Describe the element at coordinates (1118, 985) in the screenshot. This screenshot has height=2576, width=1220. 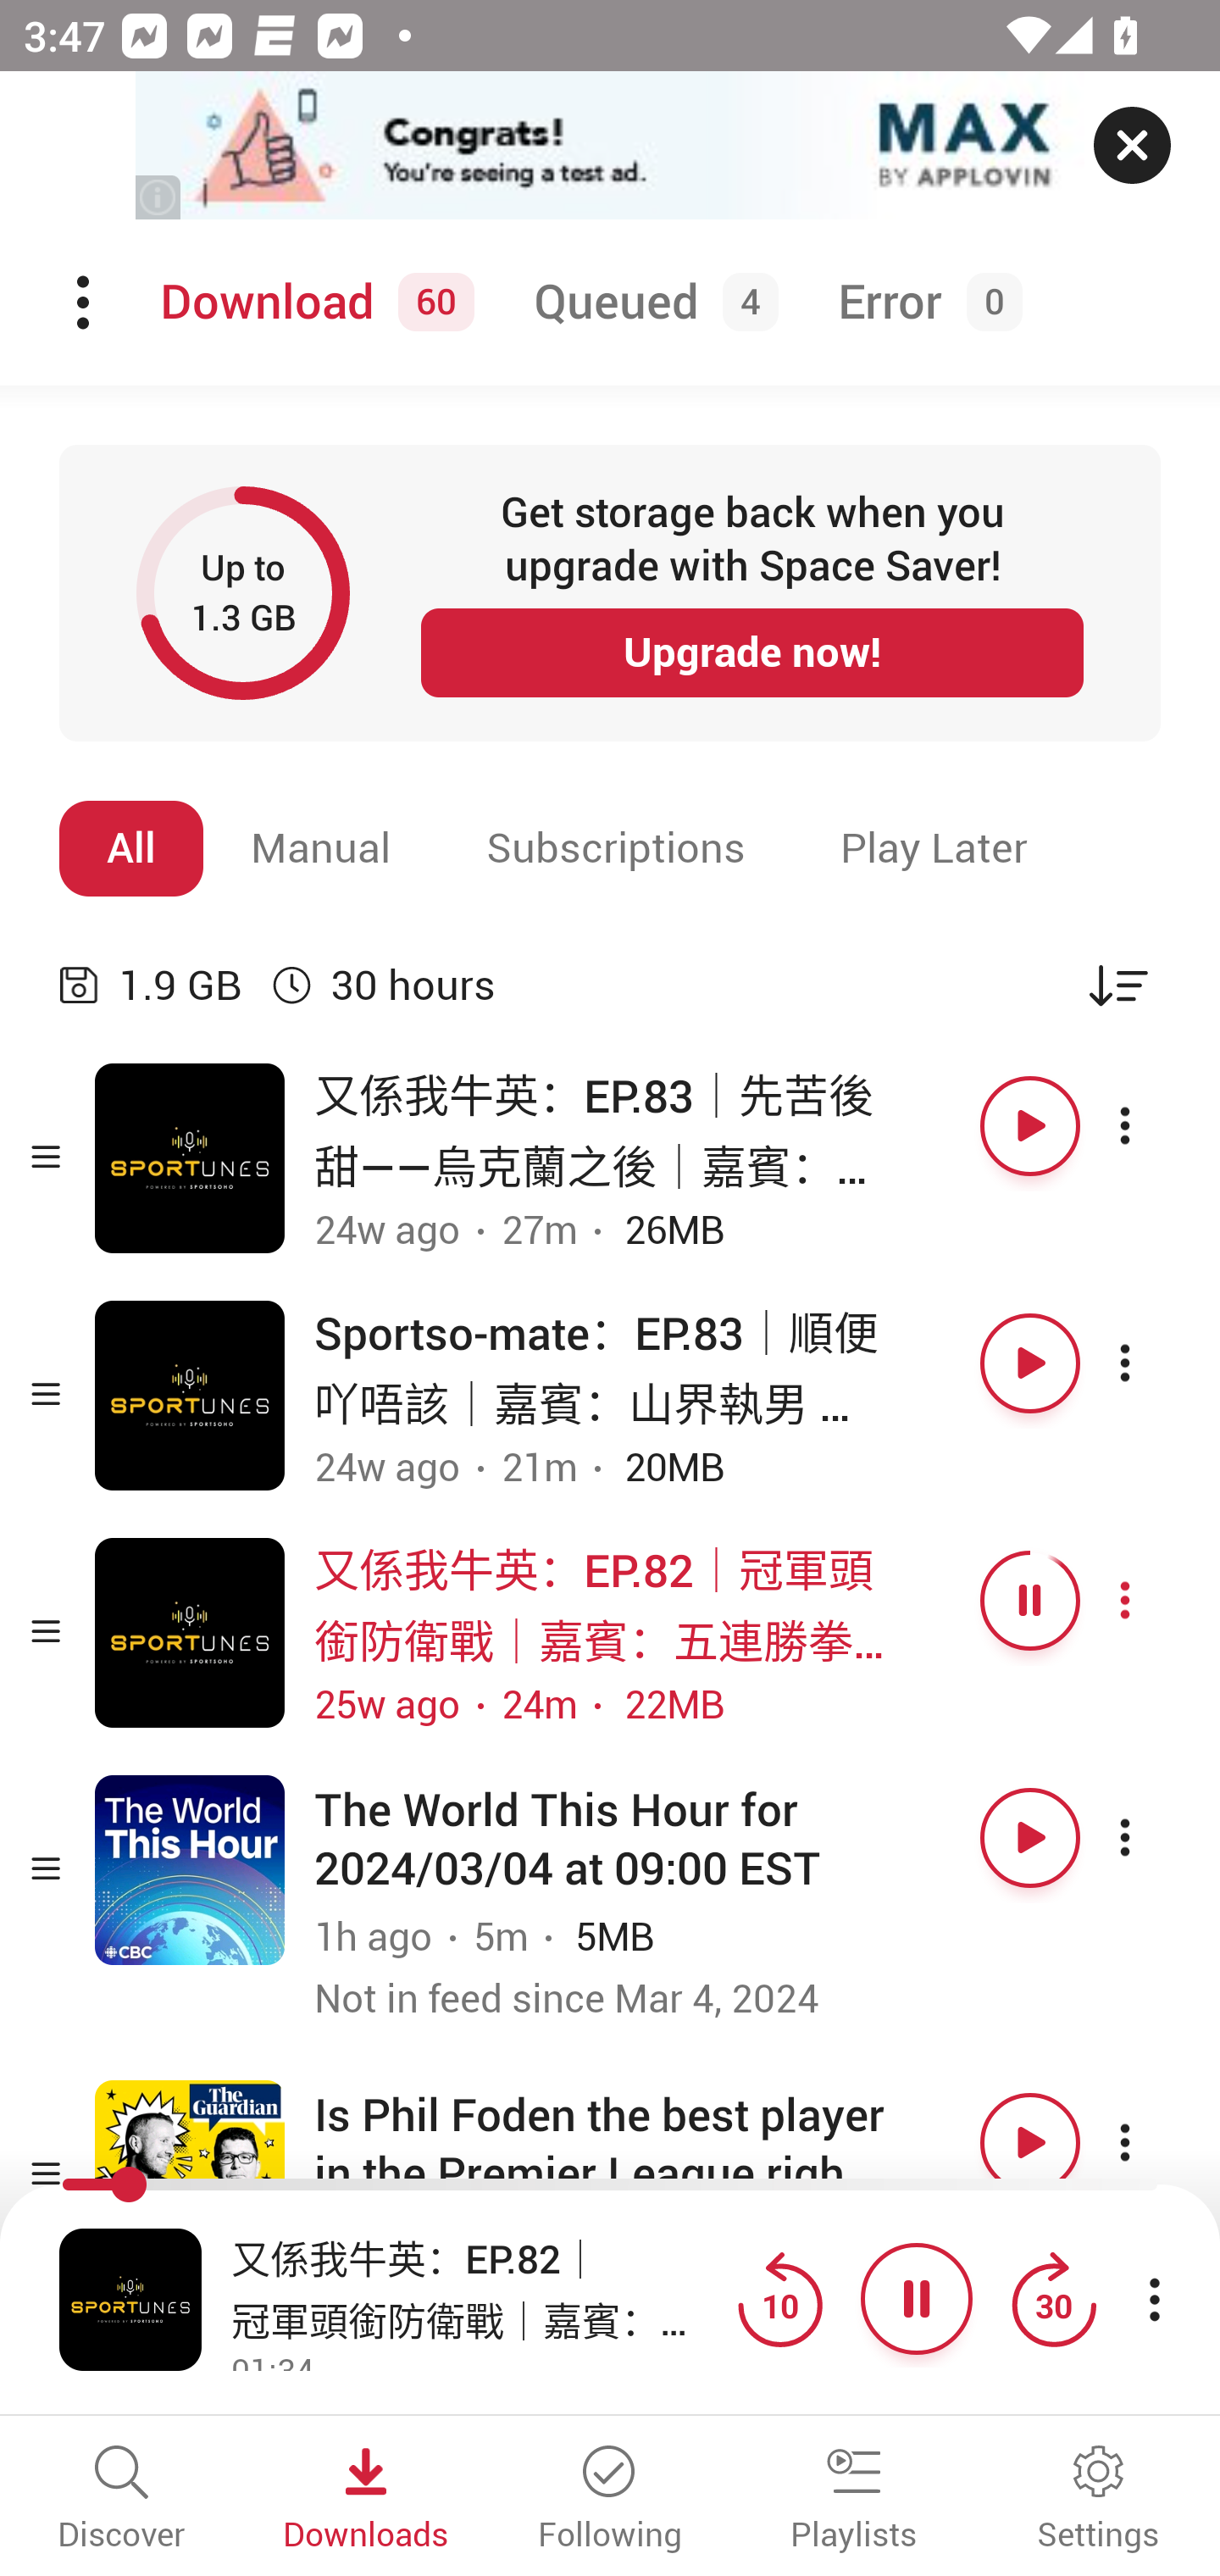
I see `Change sort order` at that location.